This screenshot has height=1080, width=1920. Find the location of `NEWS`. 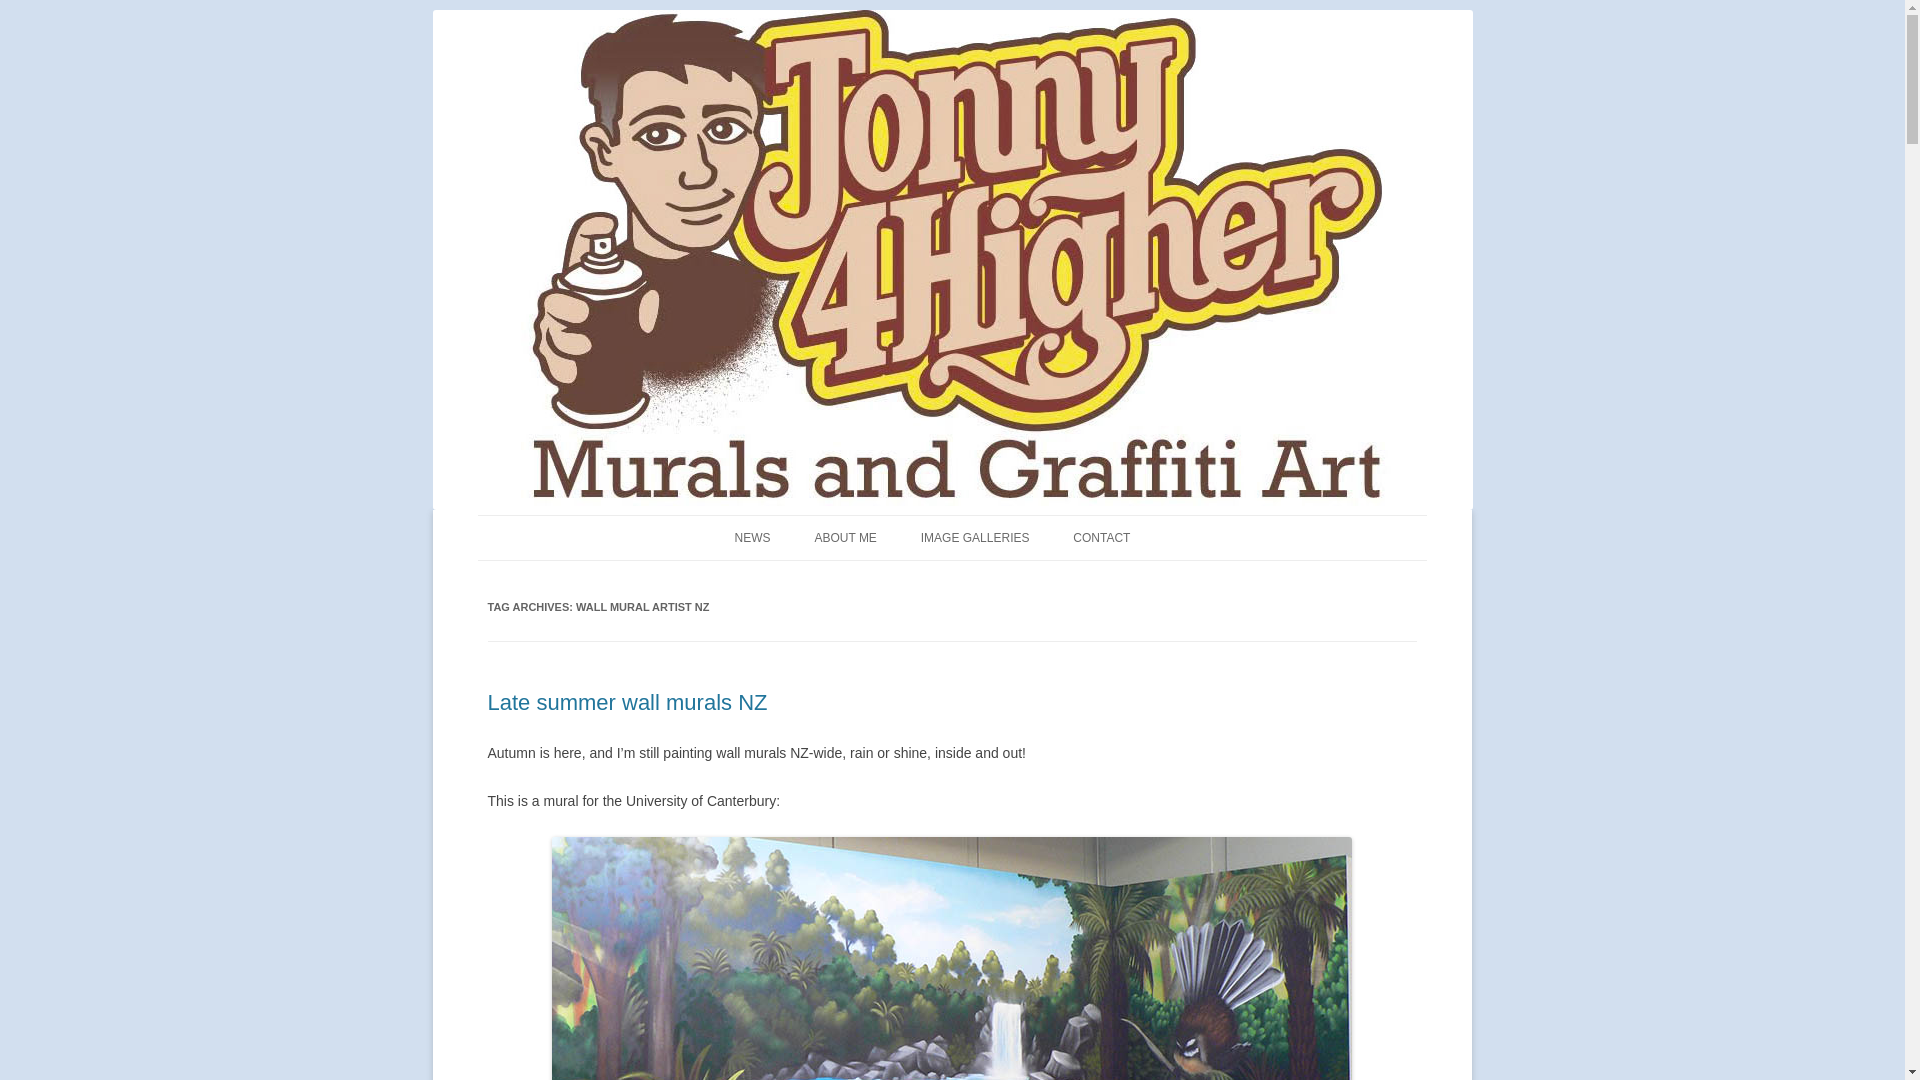

NEWS is located at coordinates (753, 538).